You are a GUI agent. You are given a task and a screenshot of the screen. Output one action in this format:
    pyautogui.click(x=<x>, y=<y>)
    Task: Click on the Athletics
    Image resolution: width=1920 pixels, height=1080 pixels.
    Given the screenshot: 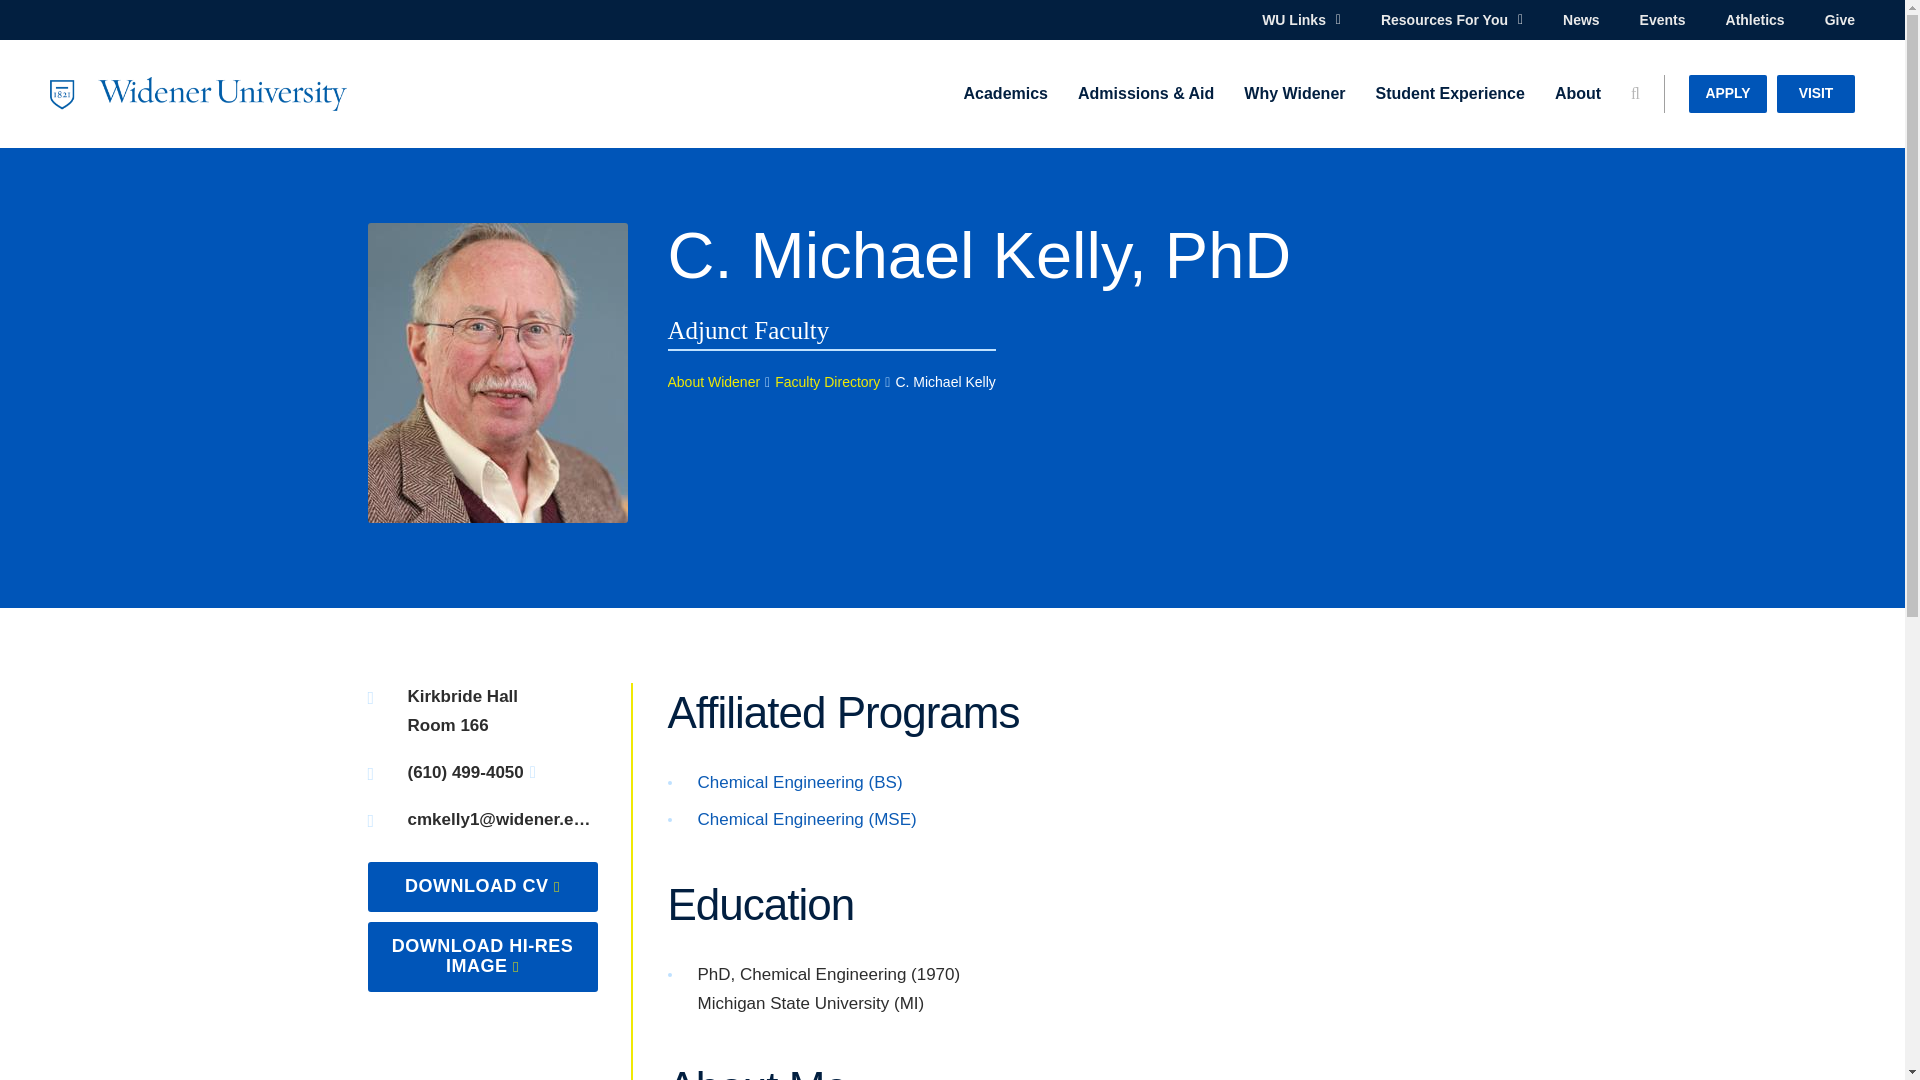 What is the action you would take?
    pyautogui.click(x=1756, y=20)
    